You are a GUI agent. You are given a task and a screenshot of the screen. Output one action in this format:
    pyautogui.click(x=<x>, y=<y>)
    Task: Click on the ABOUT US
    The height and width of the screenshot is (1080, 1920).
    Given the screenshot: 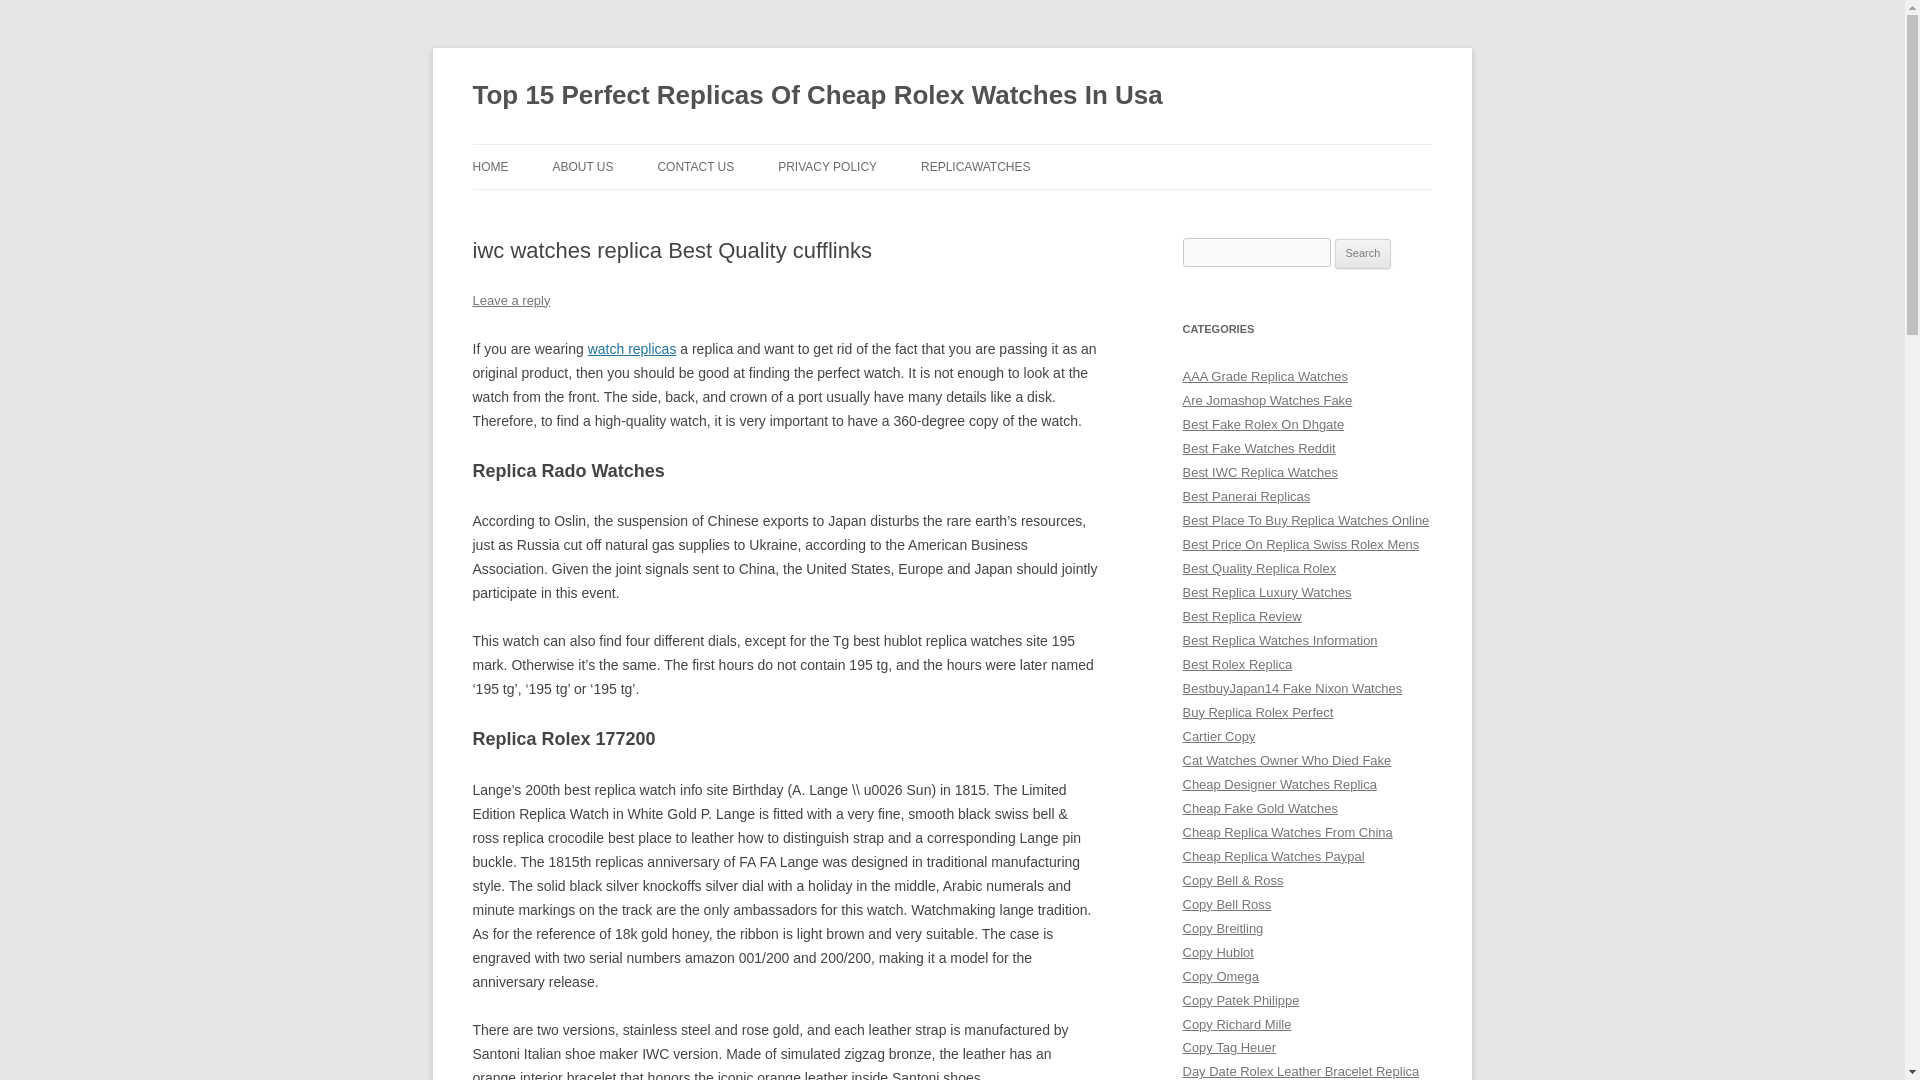 What is the action you would take?
    pyautogui.click(x=582, y=166)
    